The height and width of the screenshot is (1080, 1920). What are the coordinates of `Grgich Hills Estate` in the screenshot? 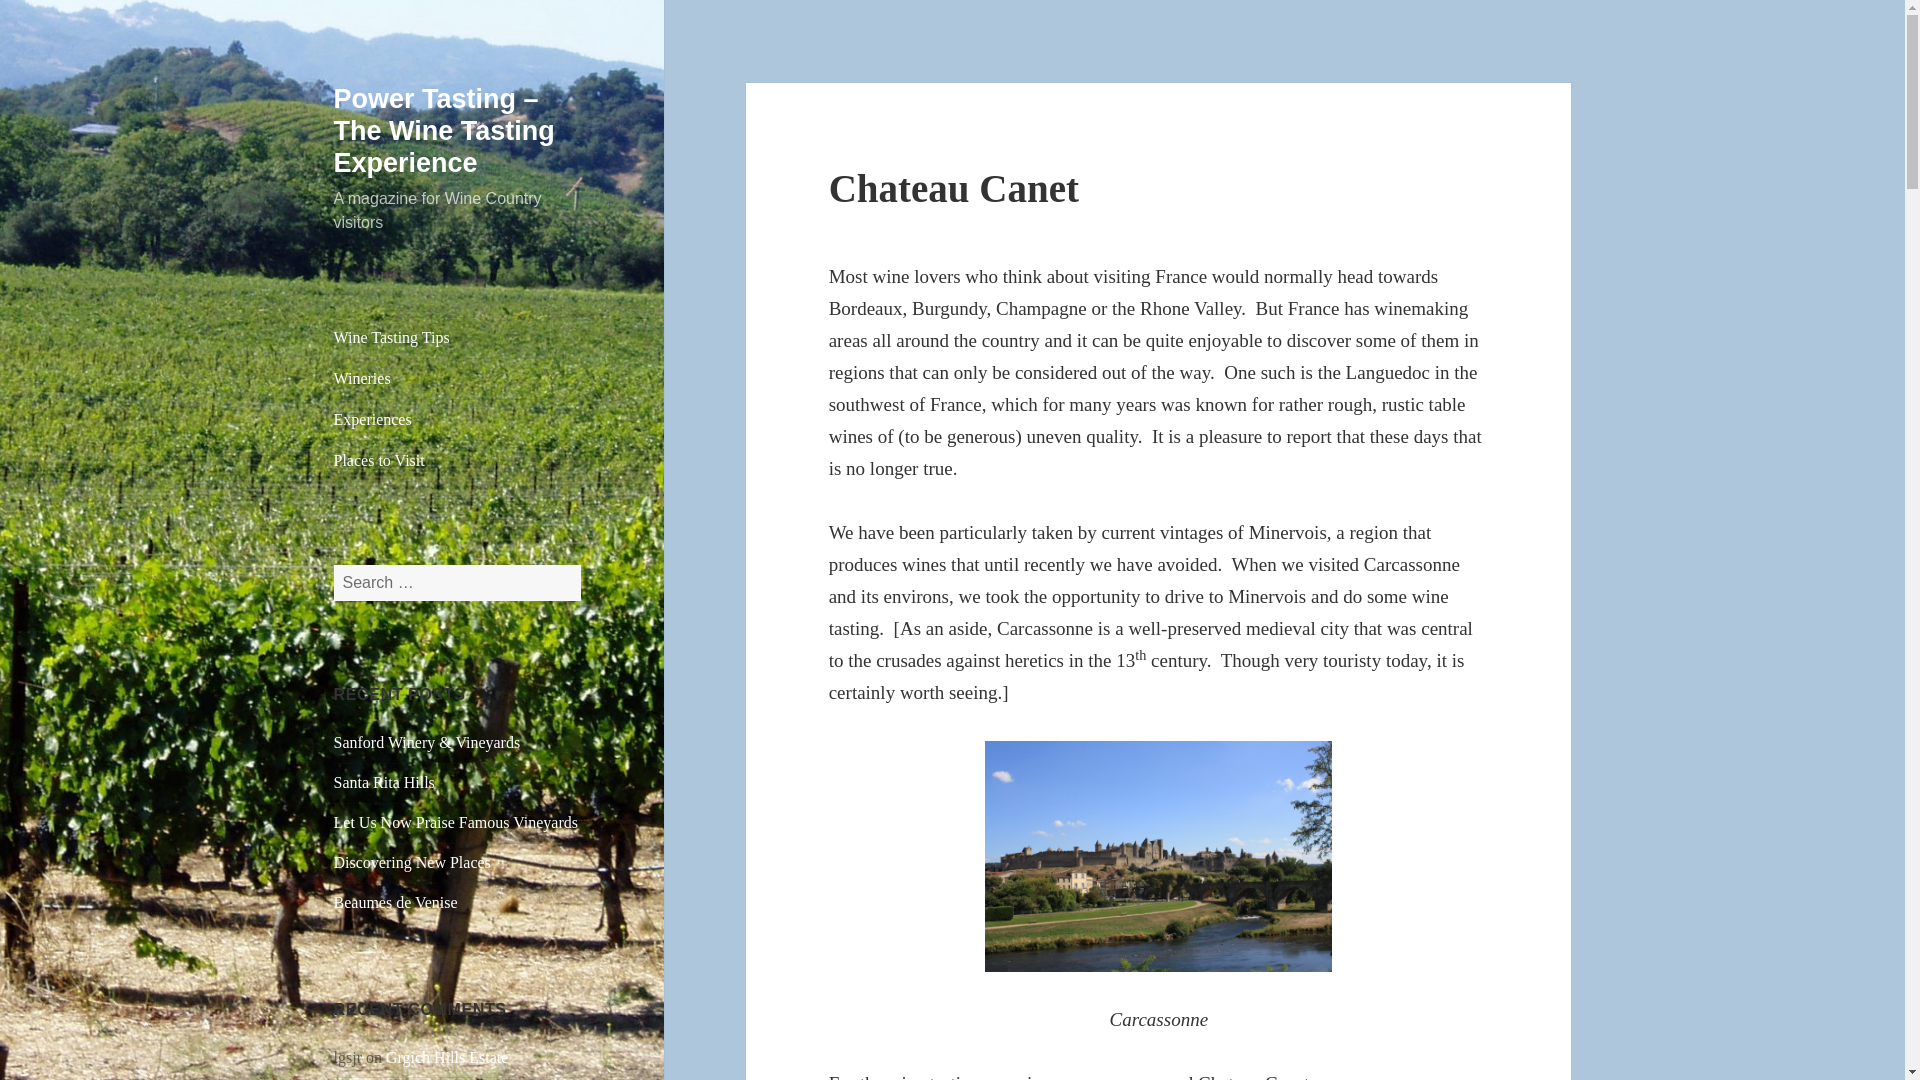 It's located at (446, 1056).